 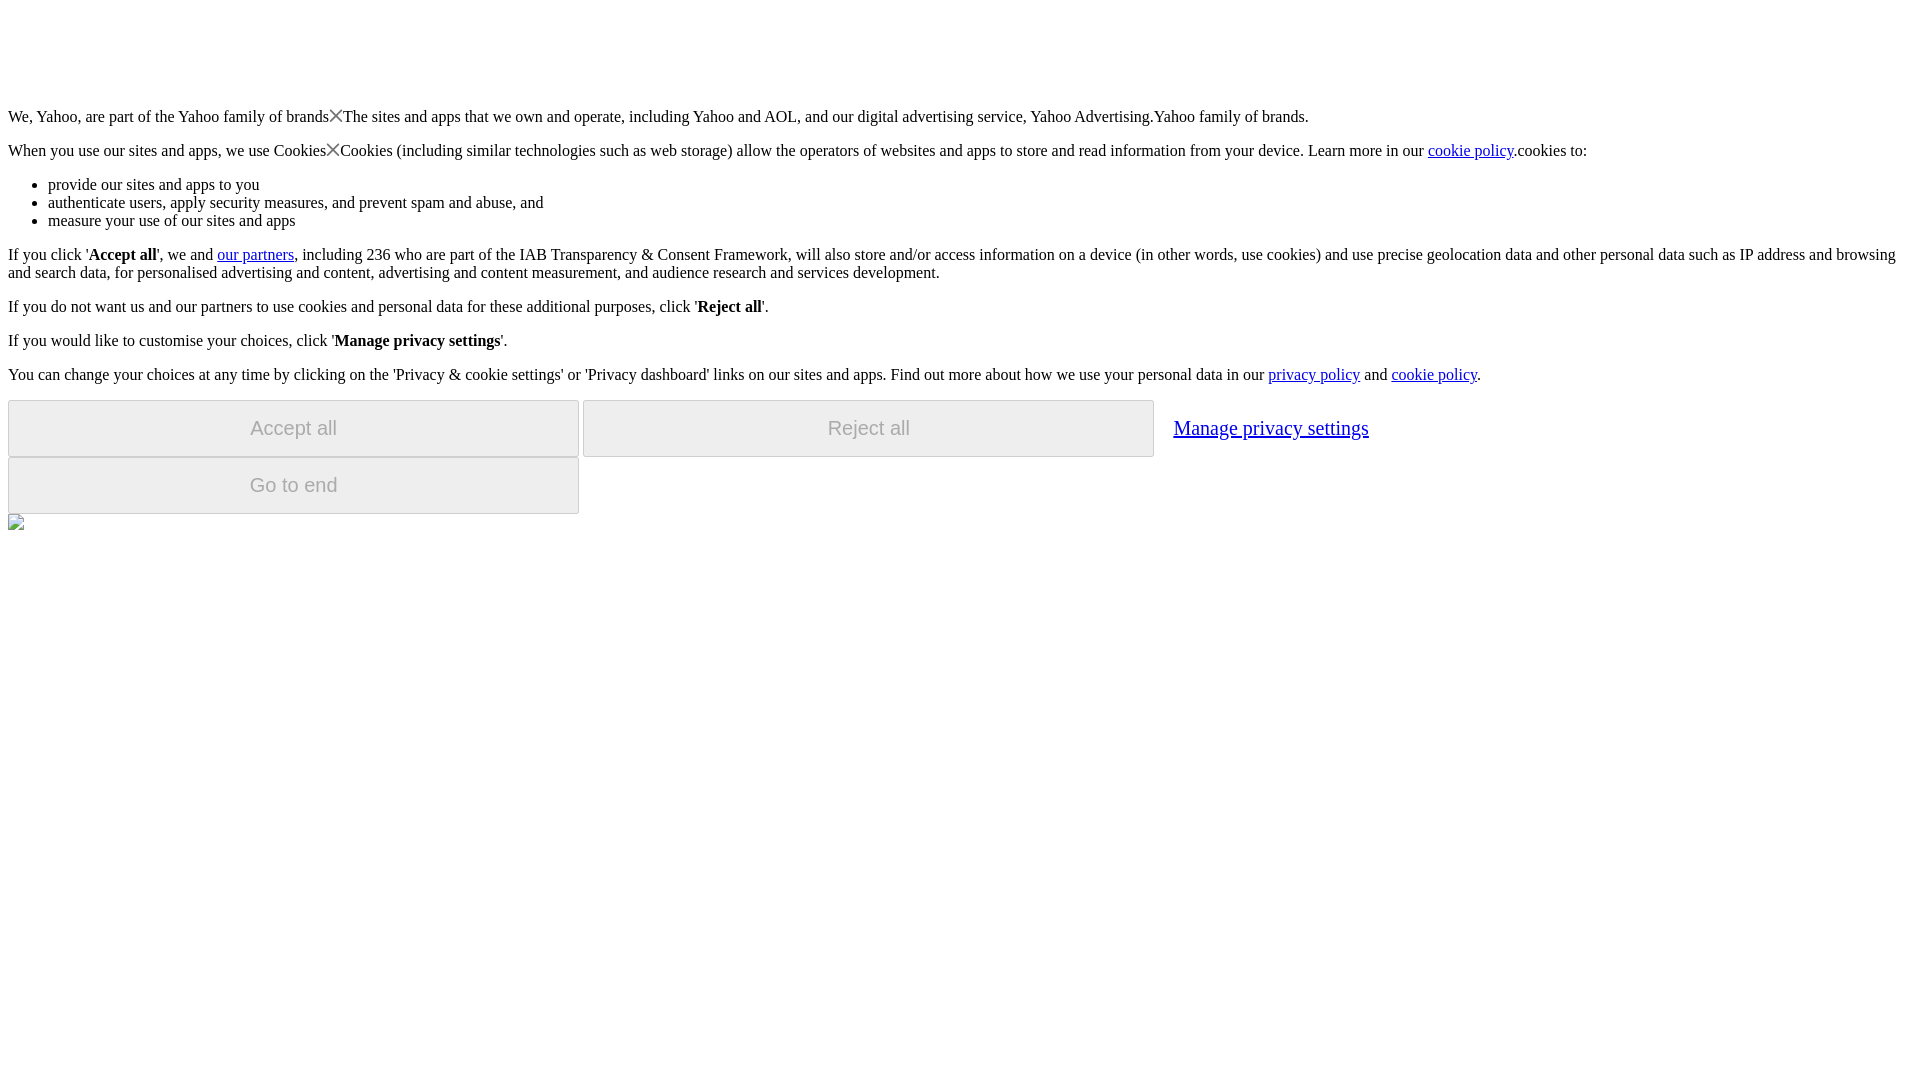 What do you see at coordinates (868, 428) in the screenshot?
I see `Reject all` at bounding box center [868, 428].